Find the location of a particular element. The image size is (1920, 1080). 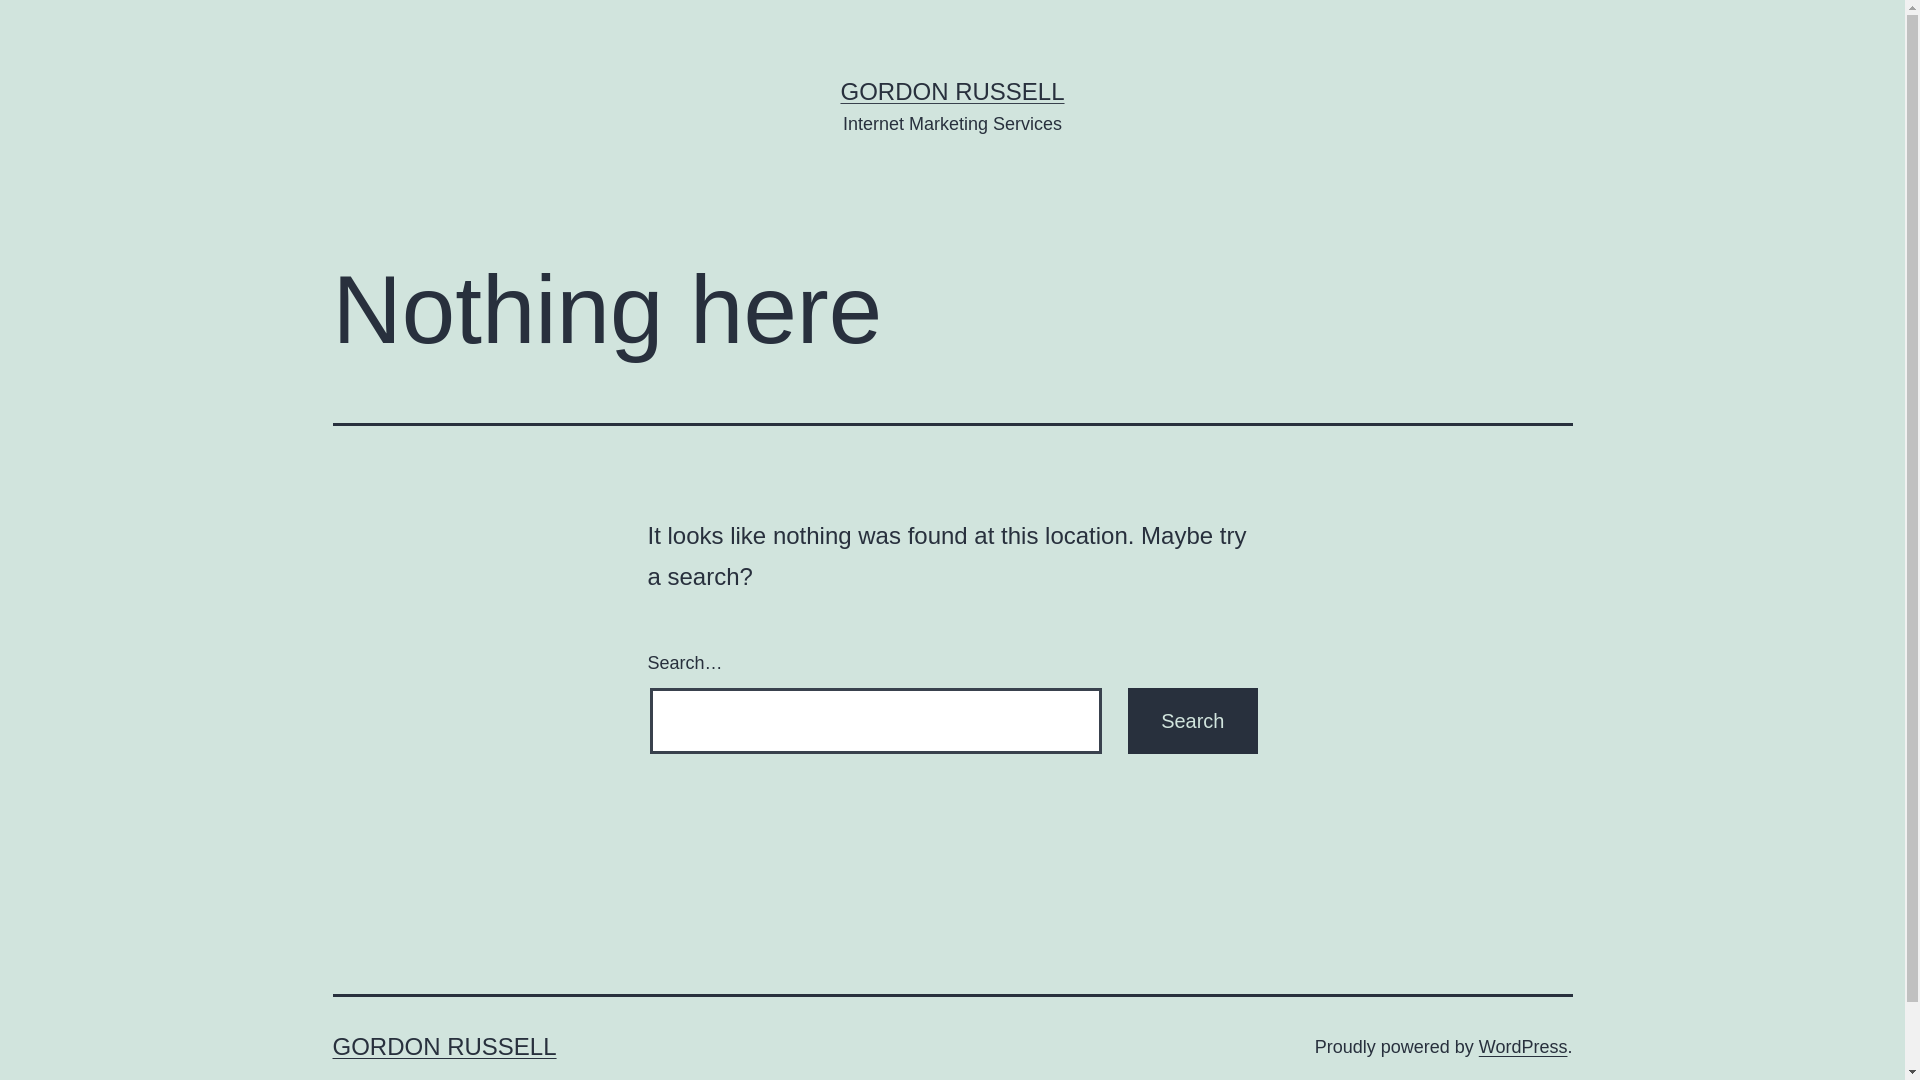

Search is located at coordinates (1192, 721).